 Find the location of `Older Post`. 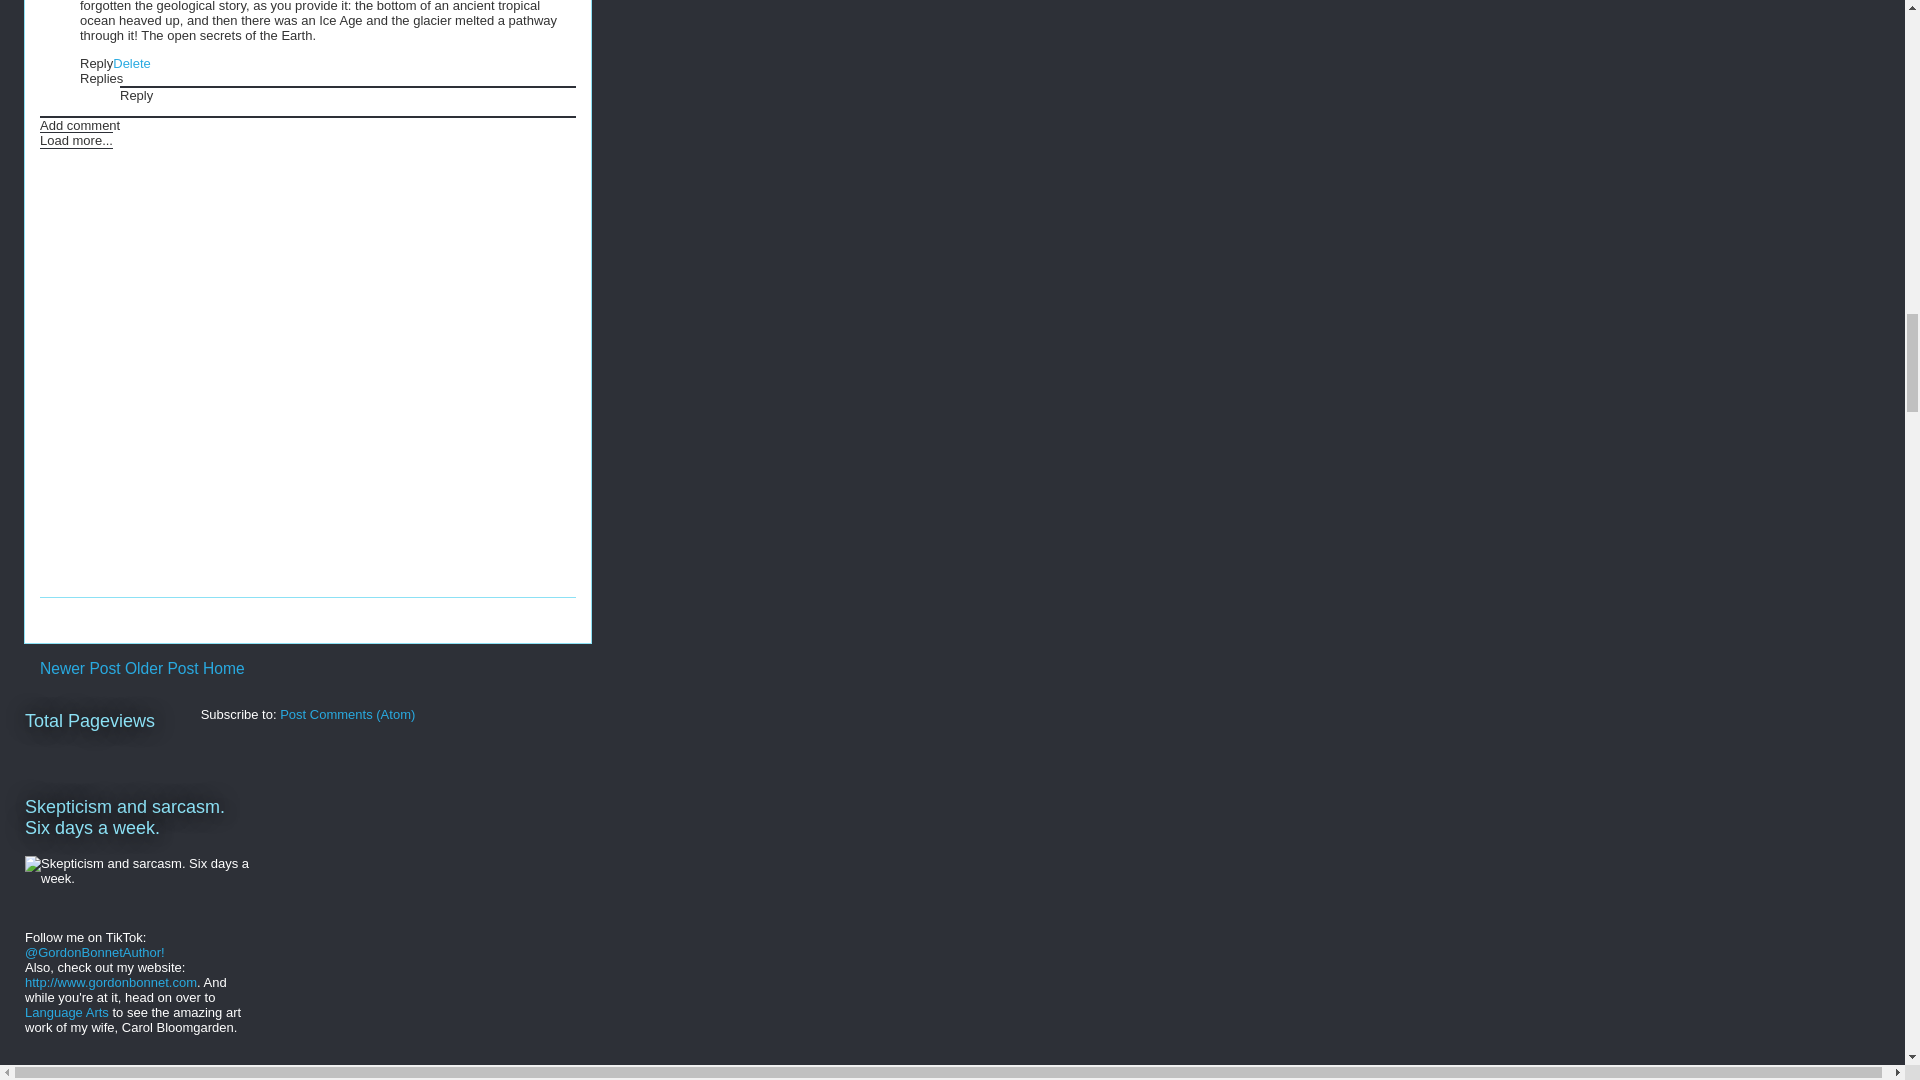

Older Post is located at coordinates (162, 668).